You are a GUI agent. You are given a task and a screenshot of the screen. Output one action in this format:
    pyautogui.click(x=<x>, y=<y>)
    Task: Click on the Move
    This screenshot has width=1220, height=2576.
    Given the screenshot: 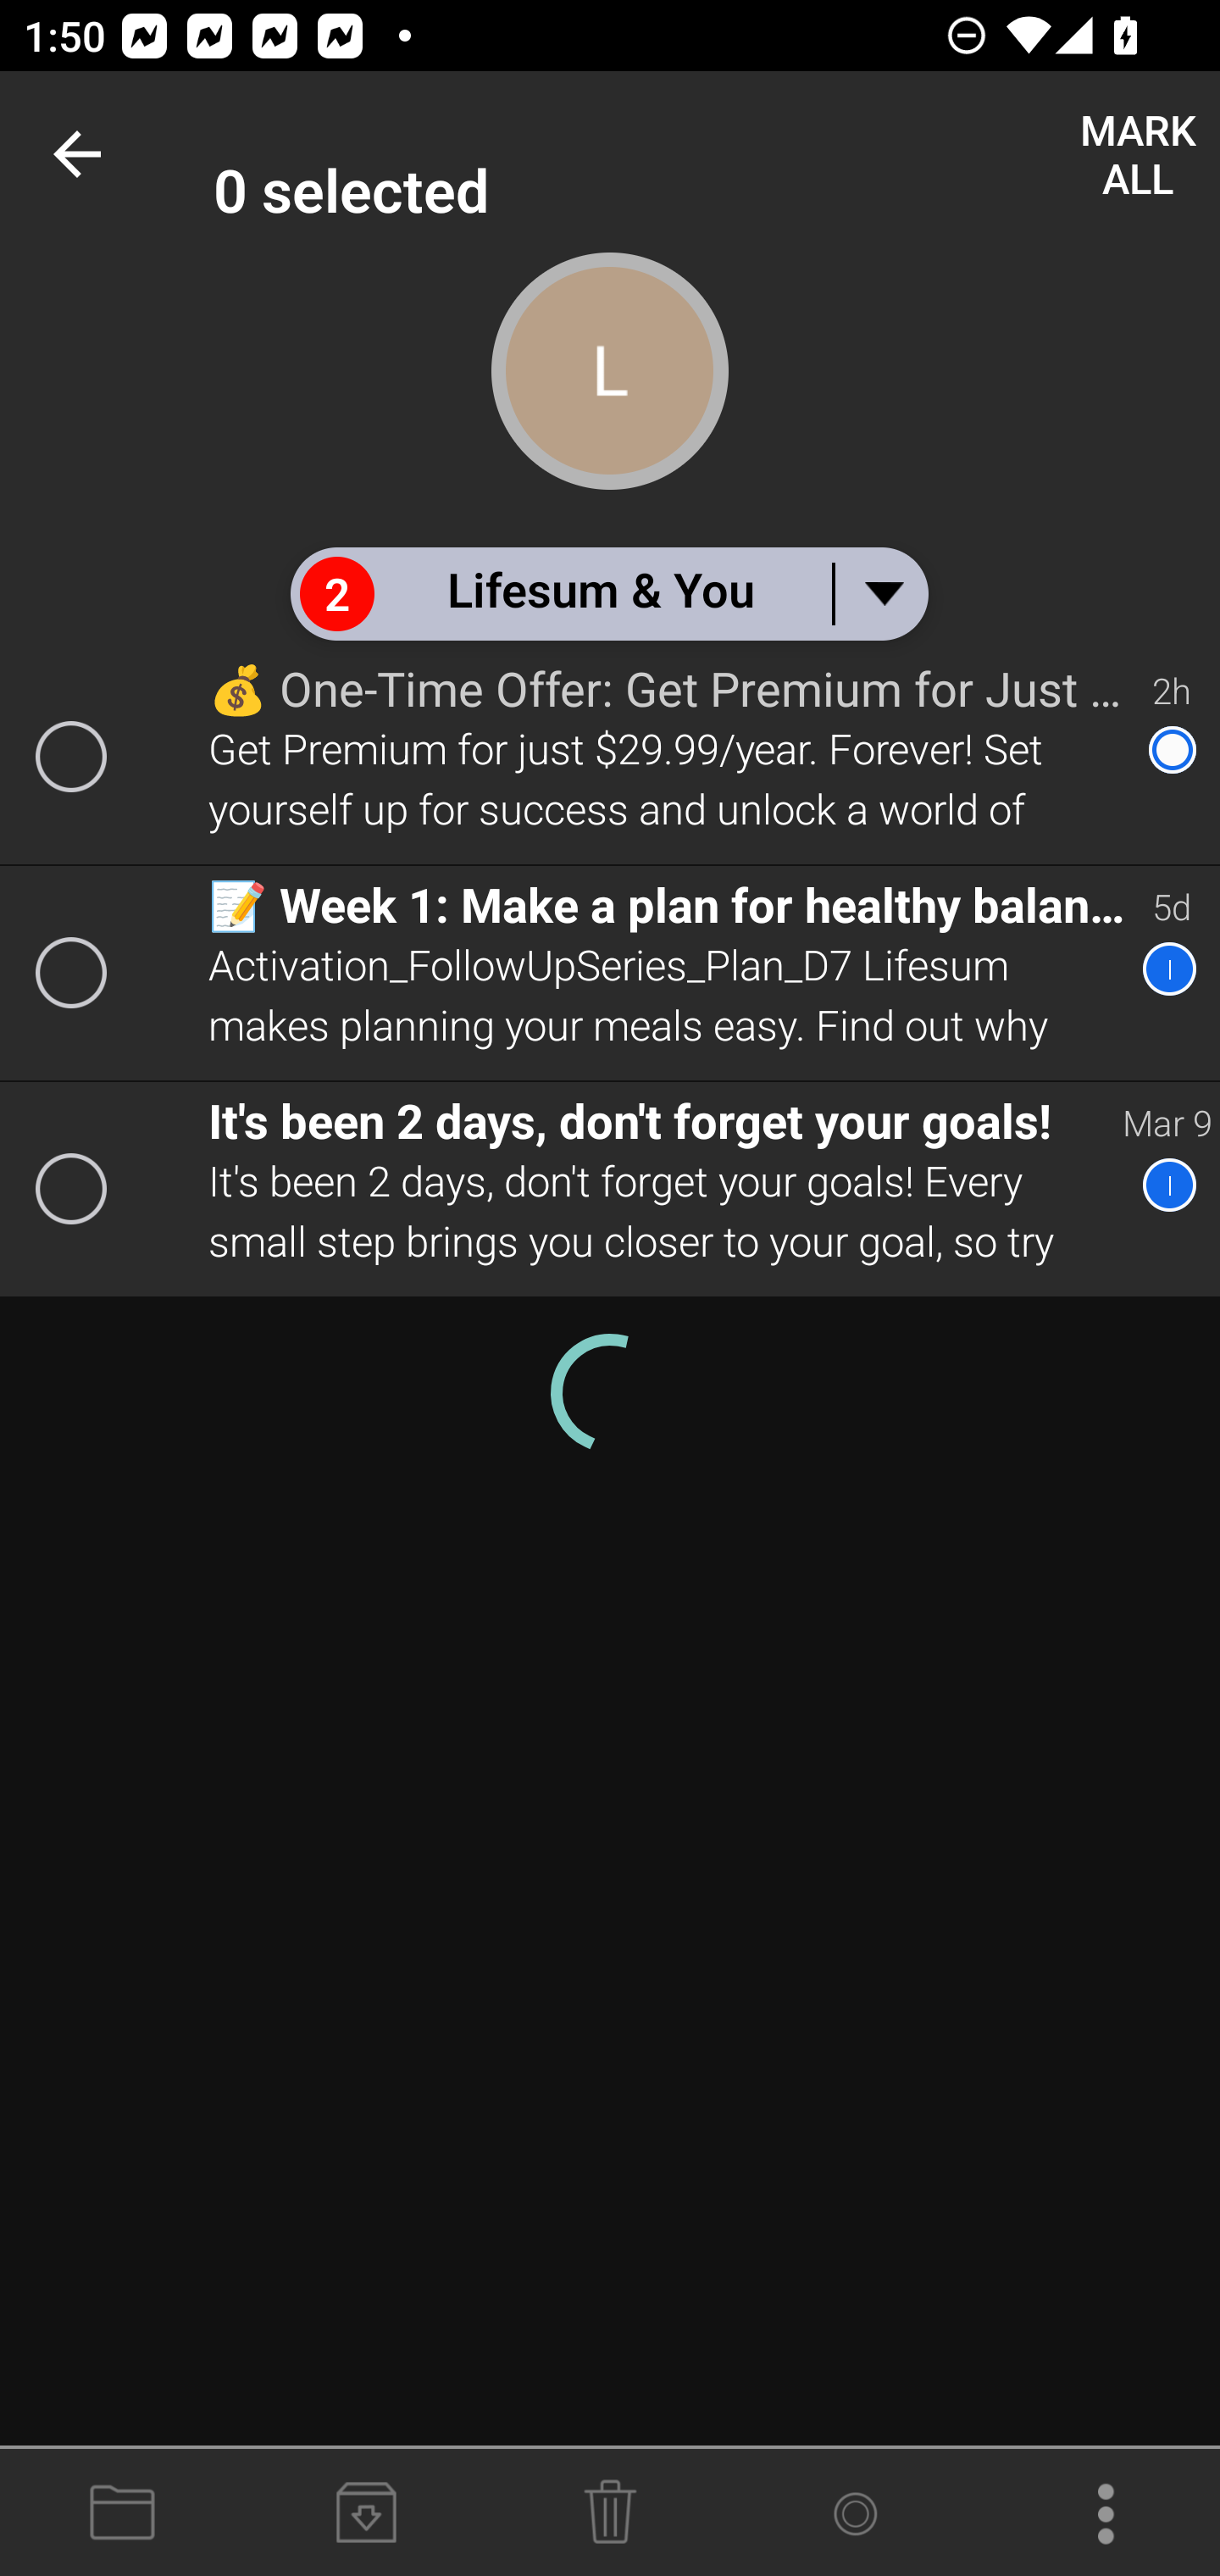 What is the action you would take?
    pyautogui.click(x=122, y=2513)
    